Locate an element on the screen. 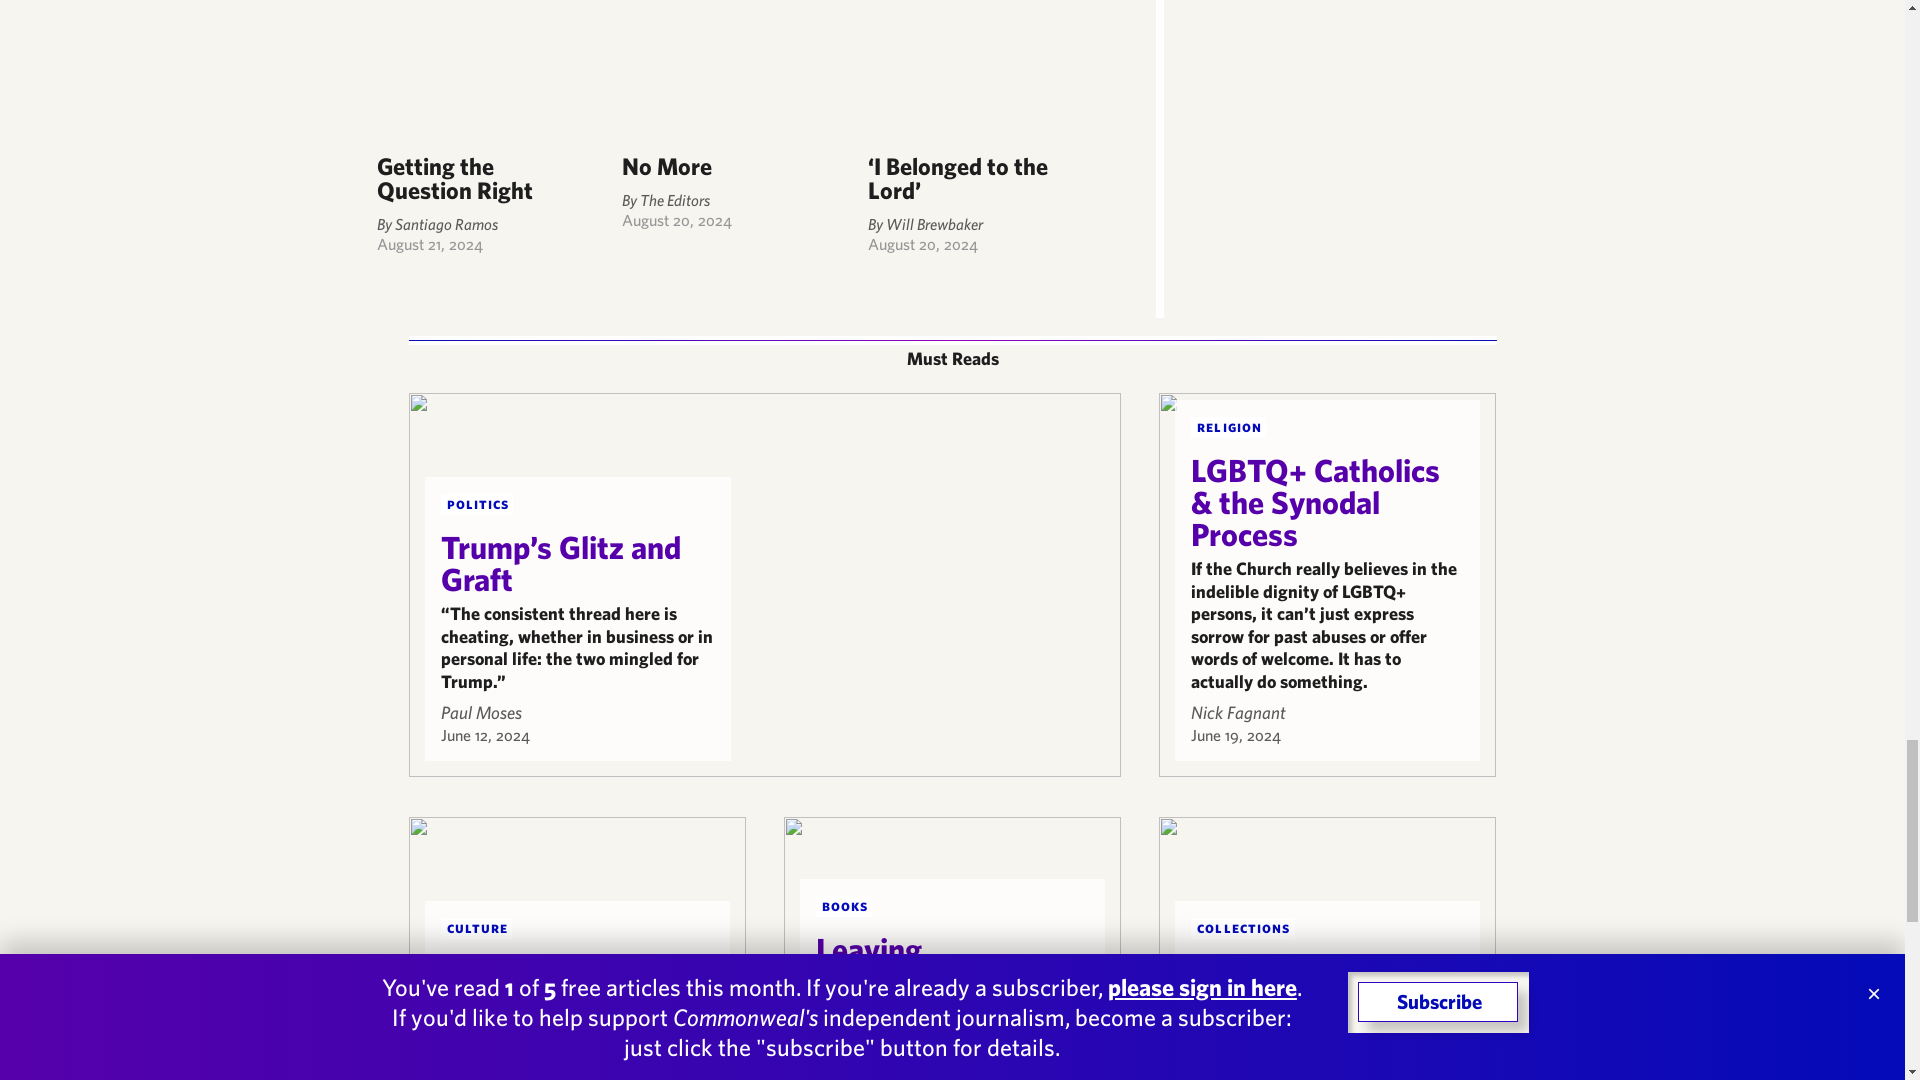 The height and width of the screenshot is (1080, 1920). View user profile. is located at coordinates (480, 712).